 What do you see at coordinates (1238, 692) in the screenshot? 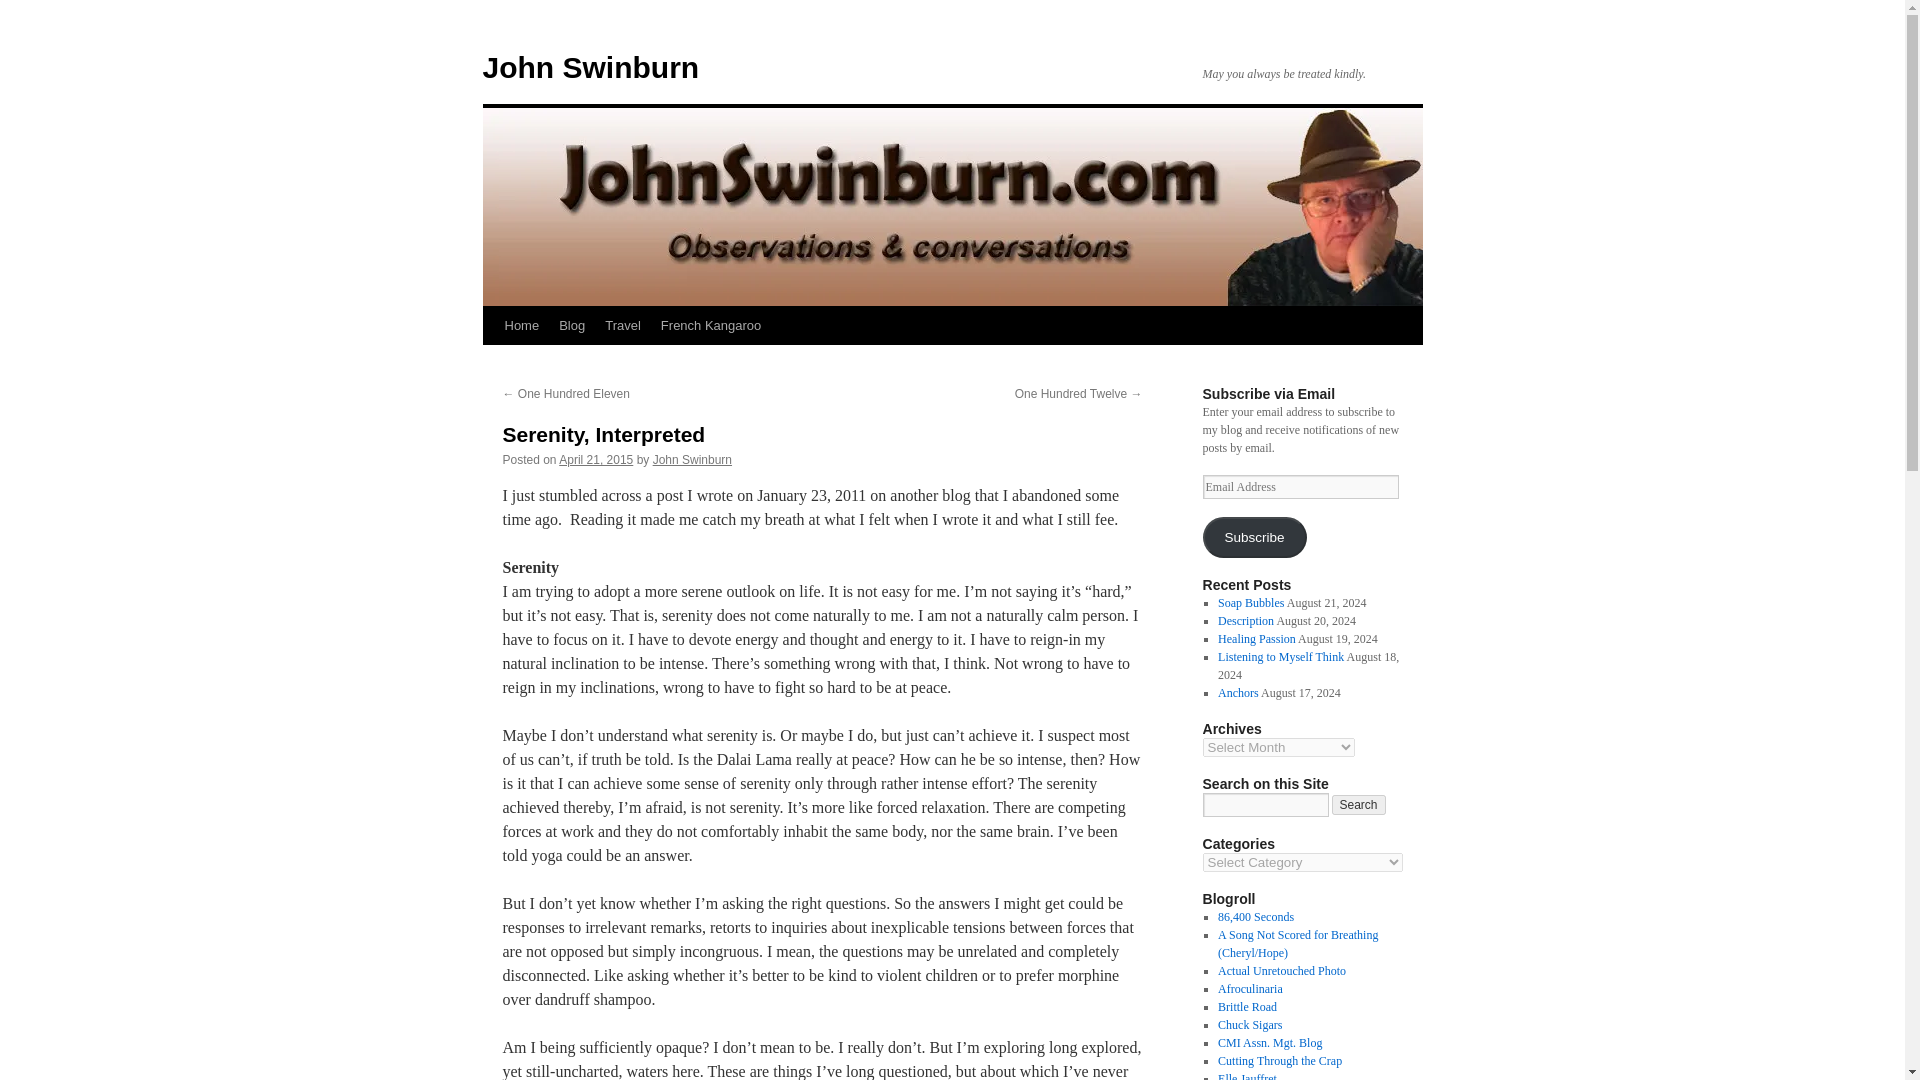
I see `Anchors` at bounding box center [1238, 692].